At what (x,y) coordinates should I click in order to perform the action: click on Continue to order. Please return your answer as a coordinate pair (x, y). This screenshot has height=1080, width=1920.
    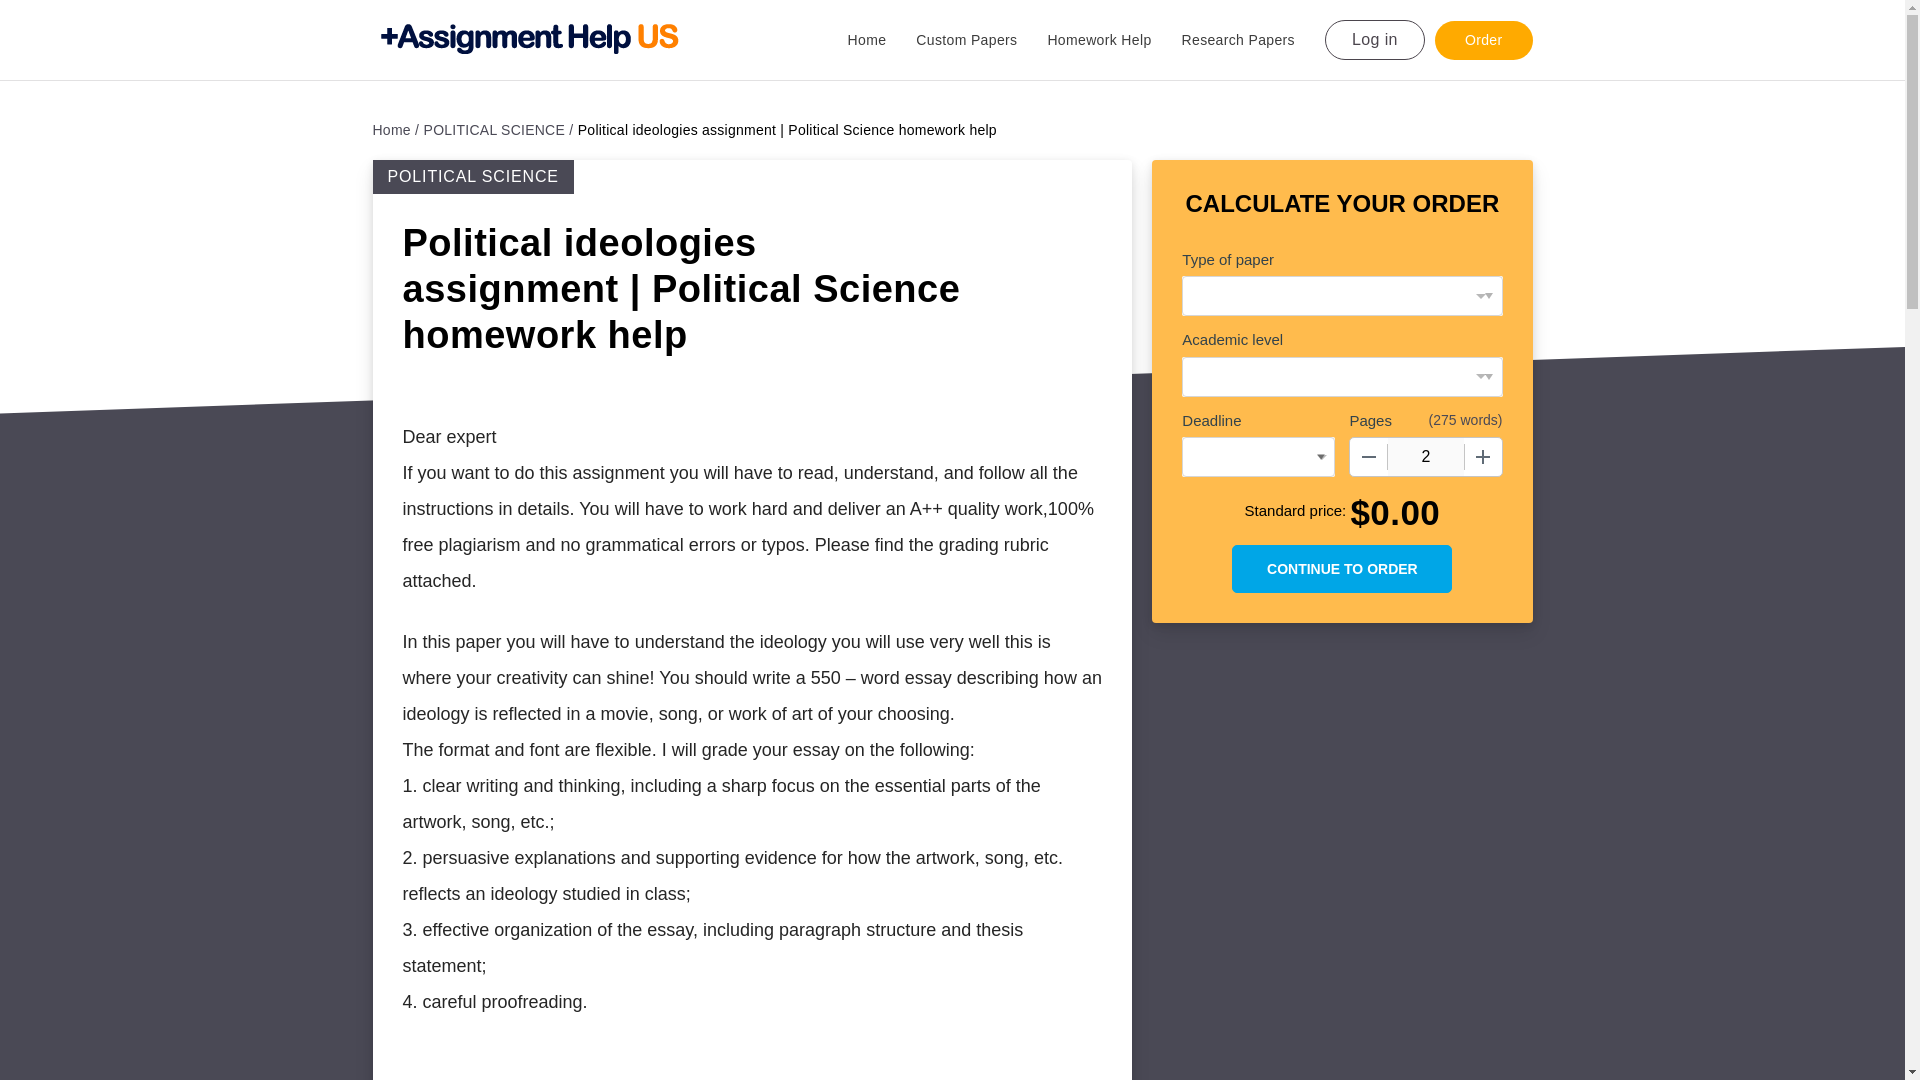
    Looking at the image, I should click on (1342, 568).